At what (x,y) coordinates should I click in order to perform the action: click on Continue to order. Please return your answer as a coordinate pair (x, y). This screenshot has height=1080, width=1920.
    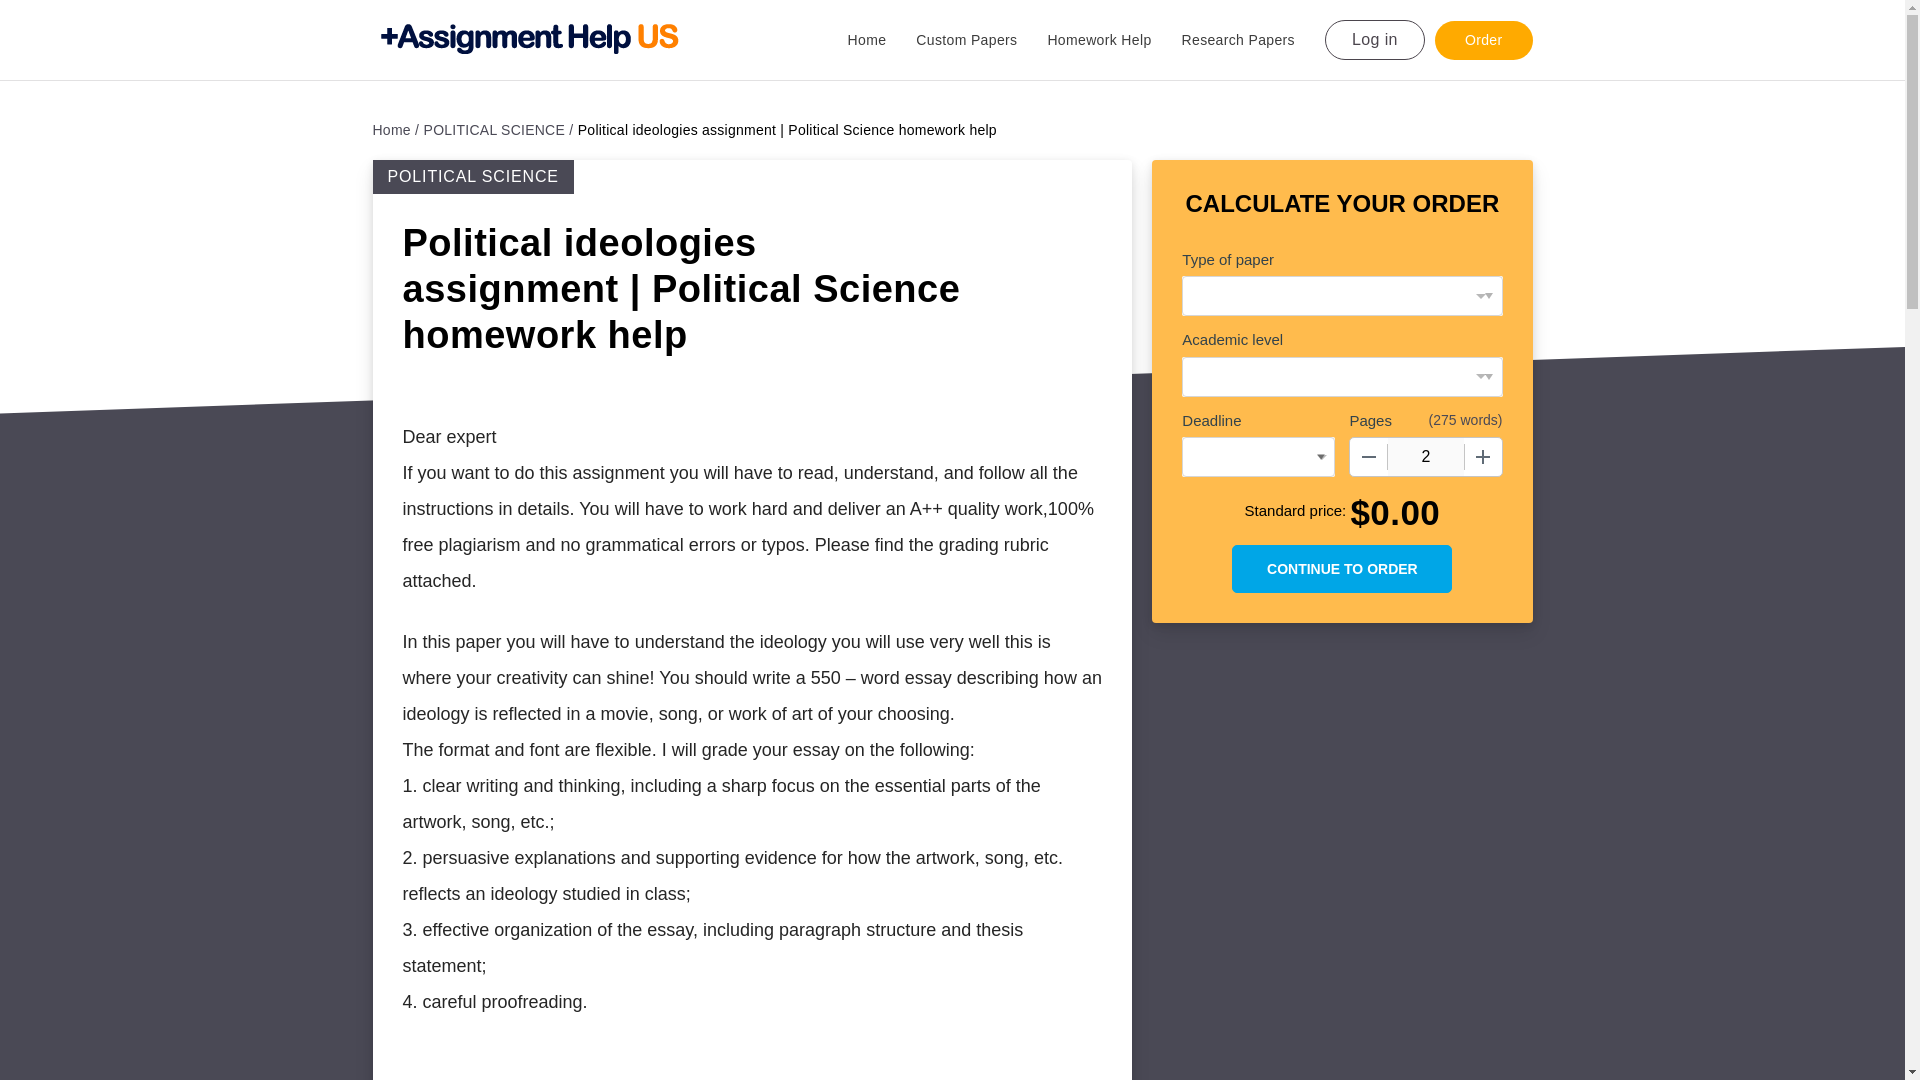
    Looking at the image, I should click on (1342, 568).